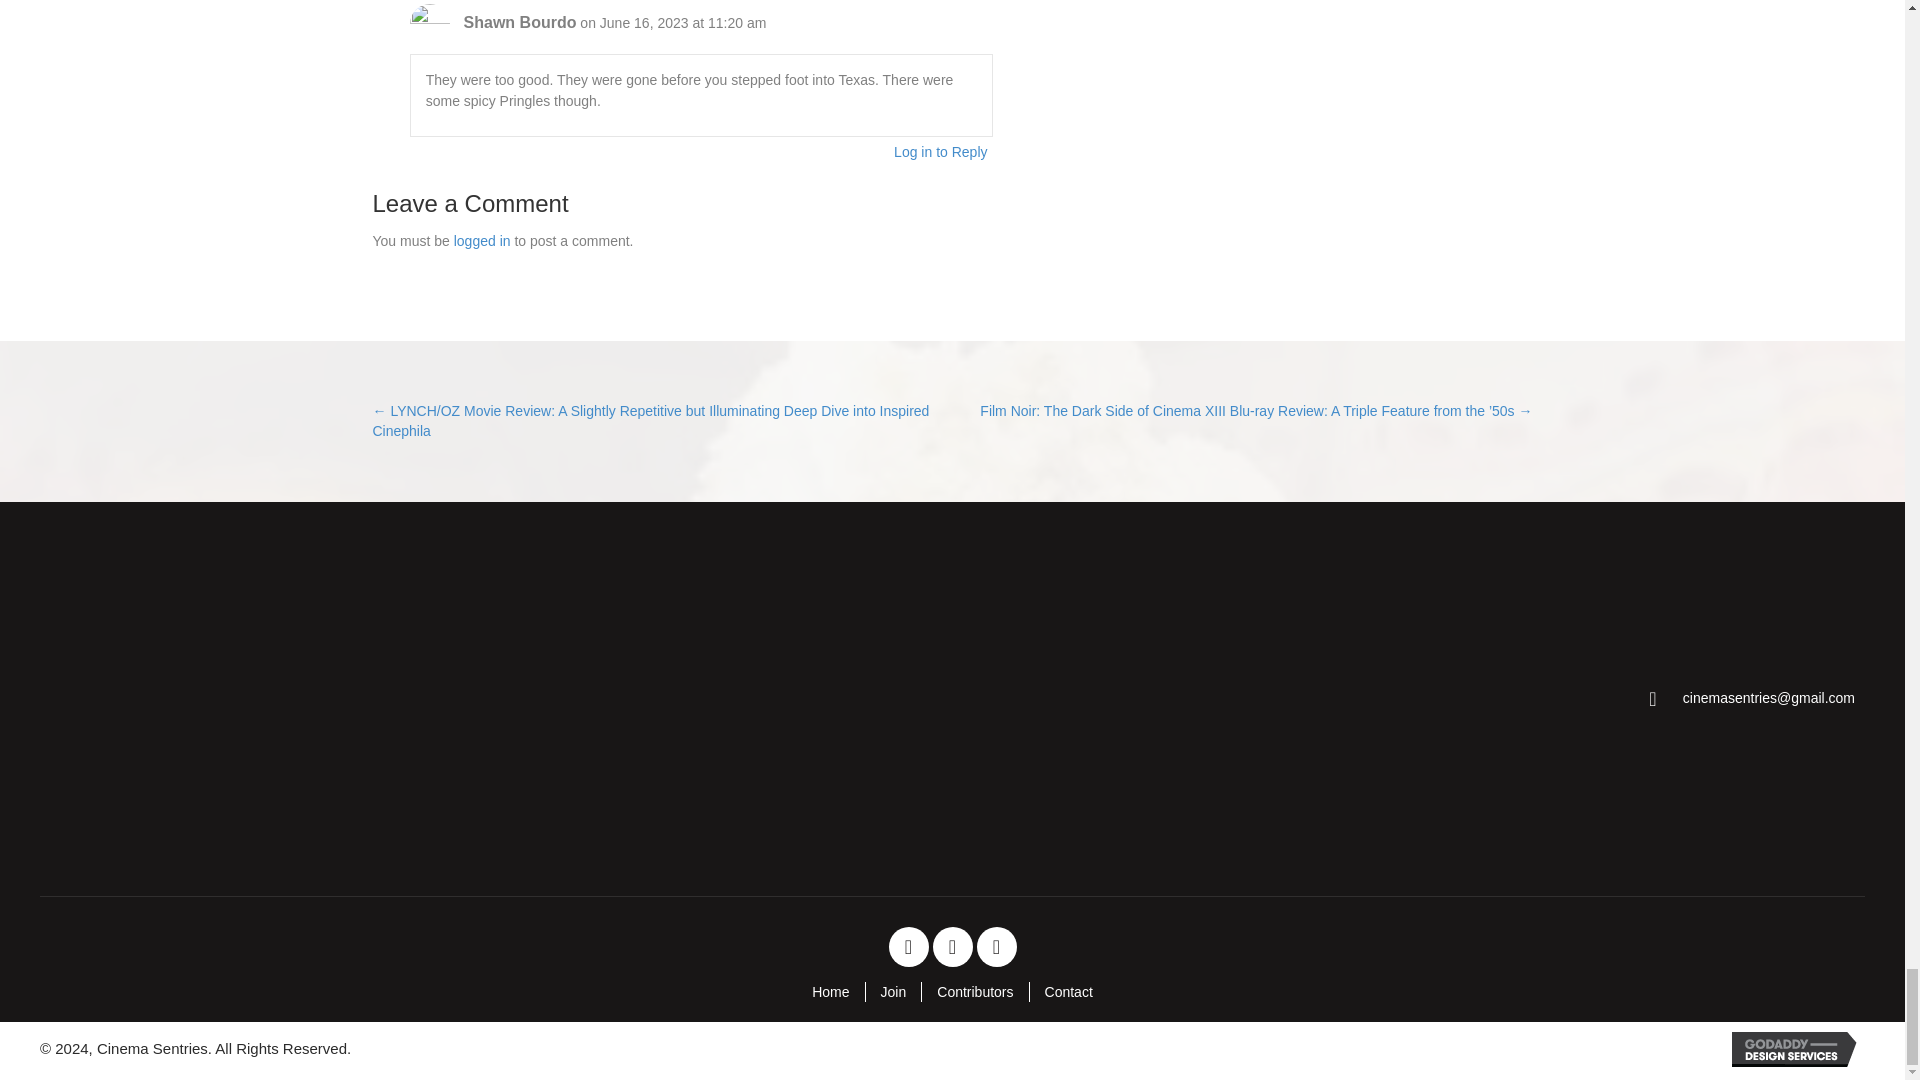  I want to click on Instagram, so click(995, 946).